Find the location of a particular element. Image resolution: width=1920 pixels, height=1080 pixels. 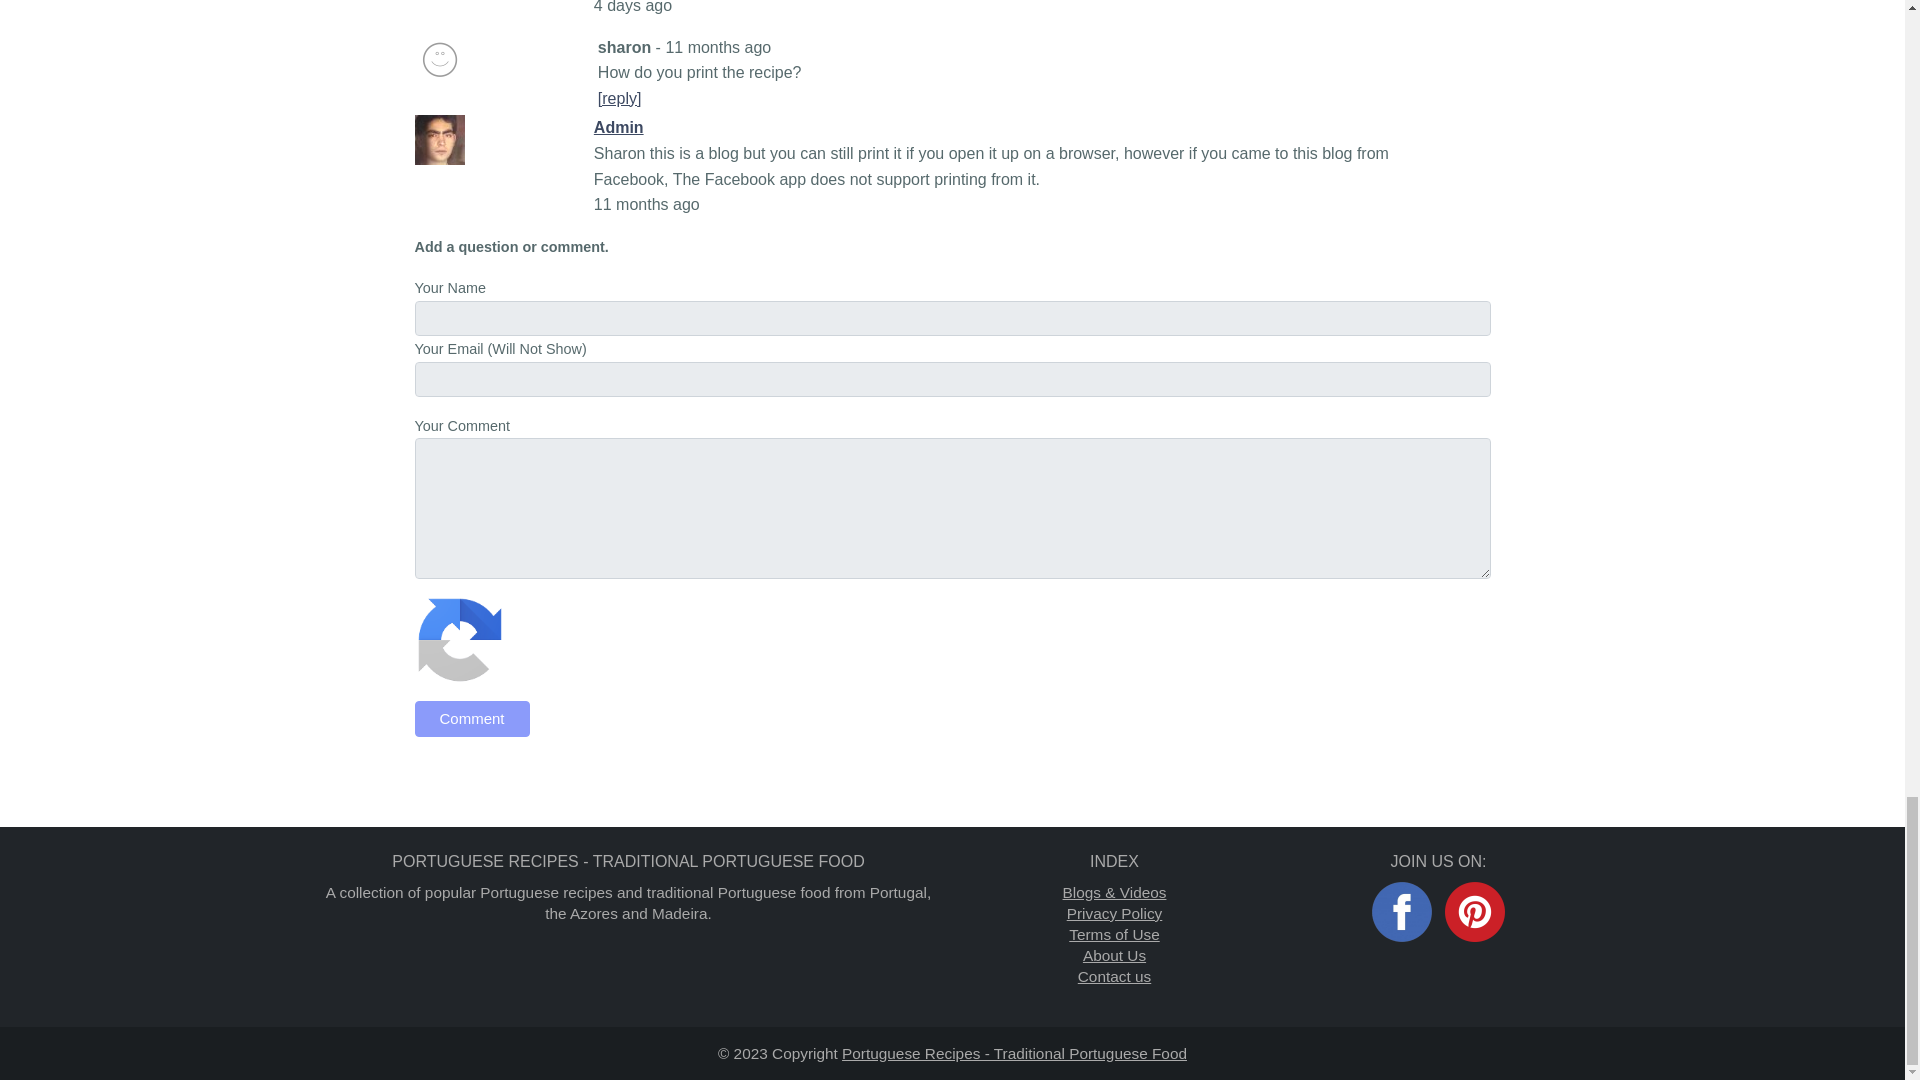

Contact us is located at coordinates (1114, 974).